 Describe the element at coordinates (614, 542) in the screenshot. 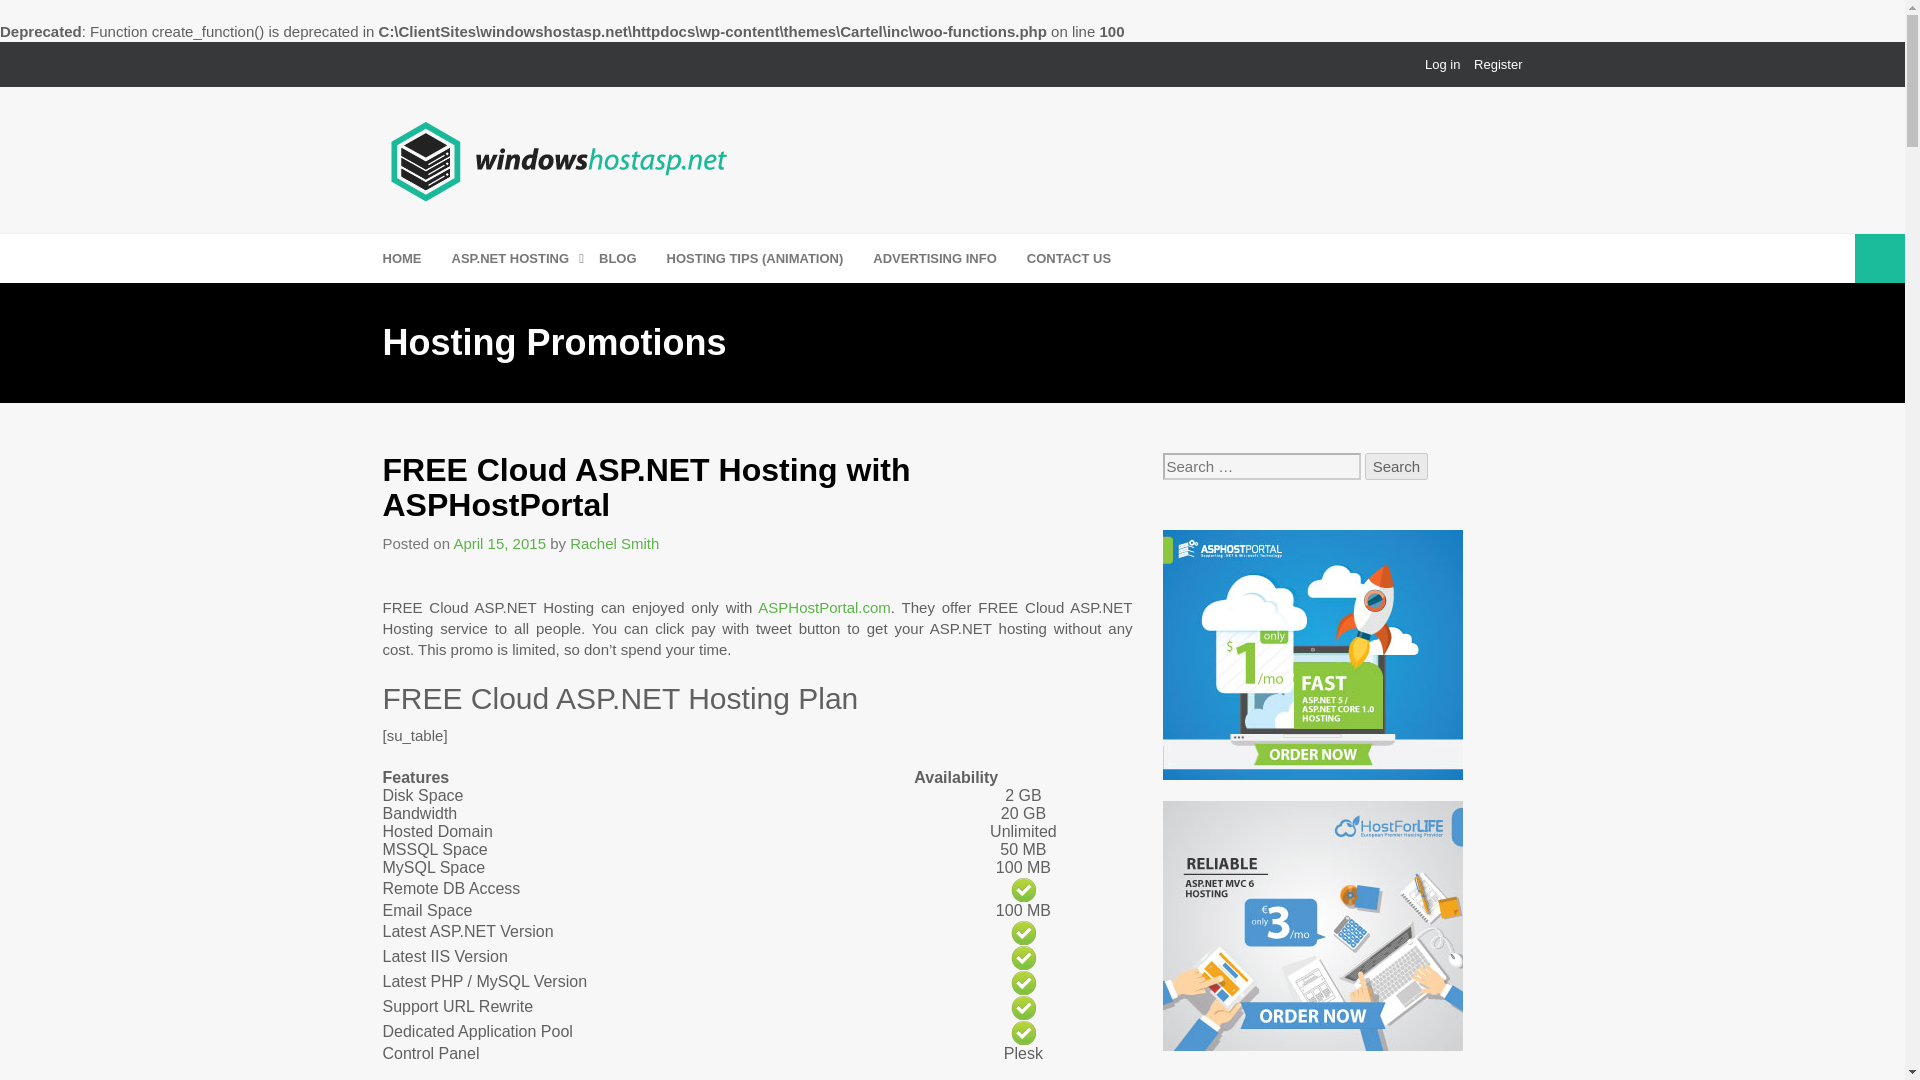

I see `Rachel Smith` at that location.